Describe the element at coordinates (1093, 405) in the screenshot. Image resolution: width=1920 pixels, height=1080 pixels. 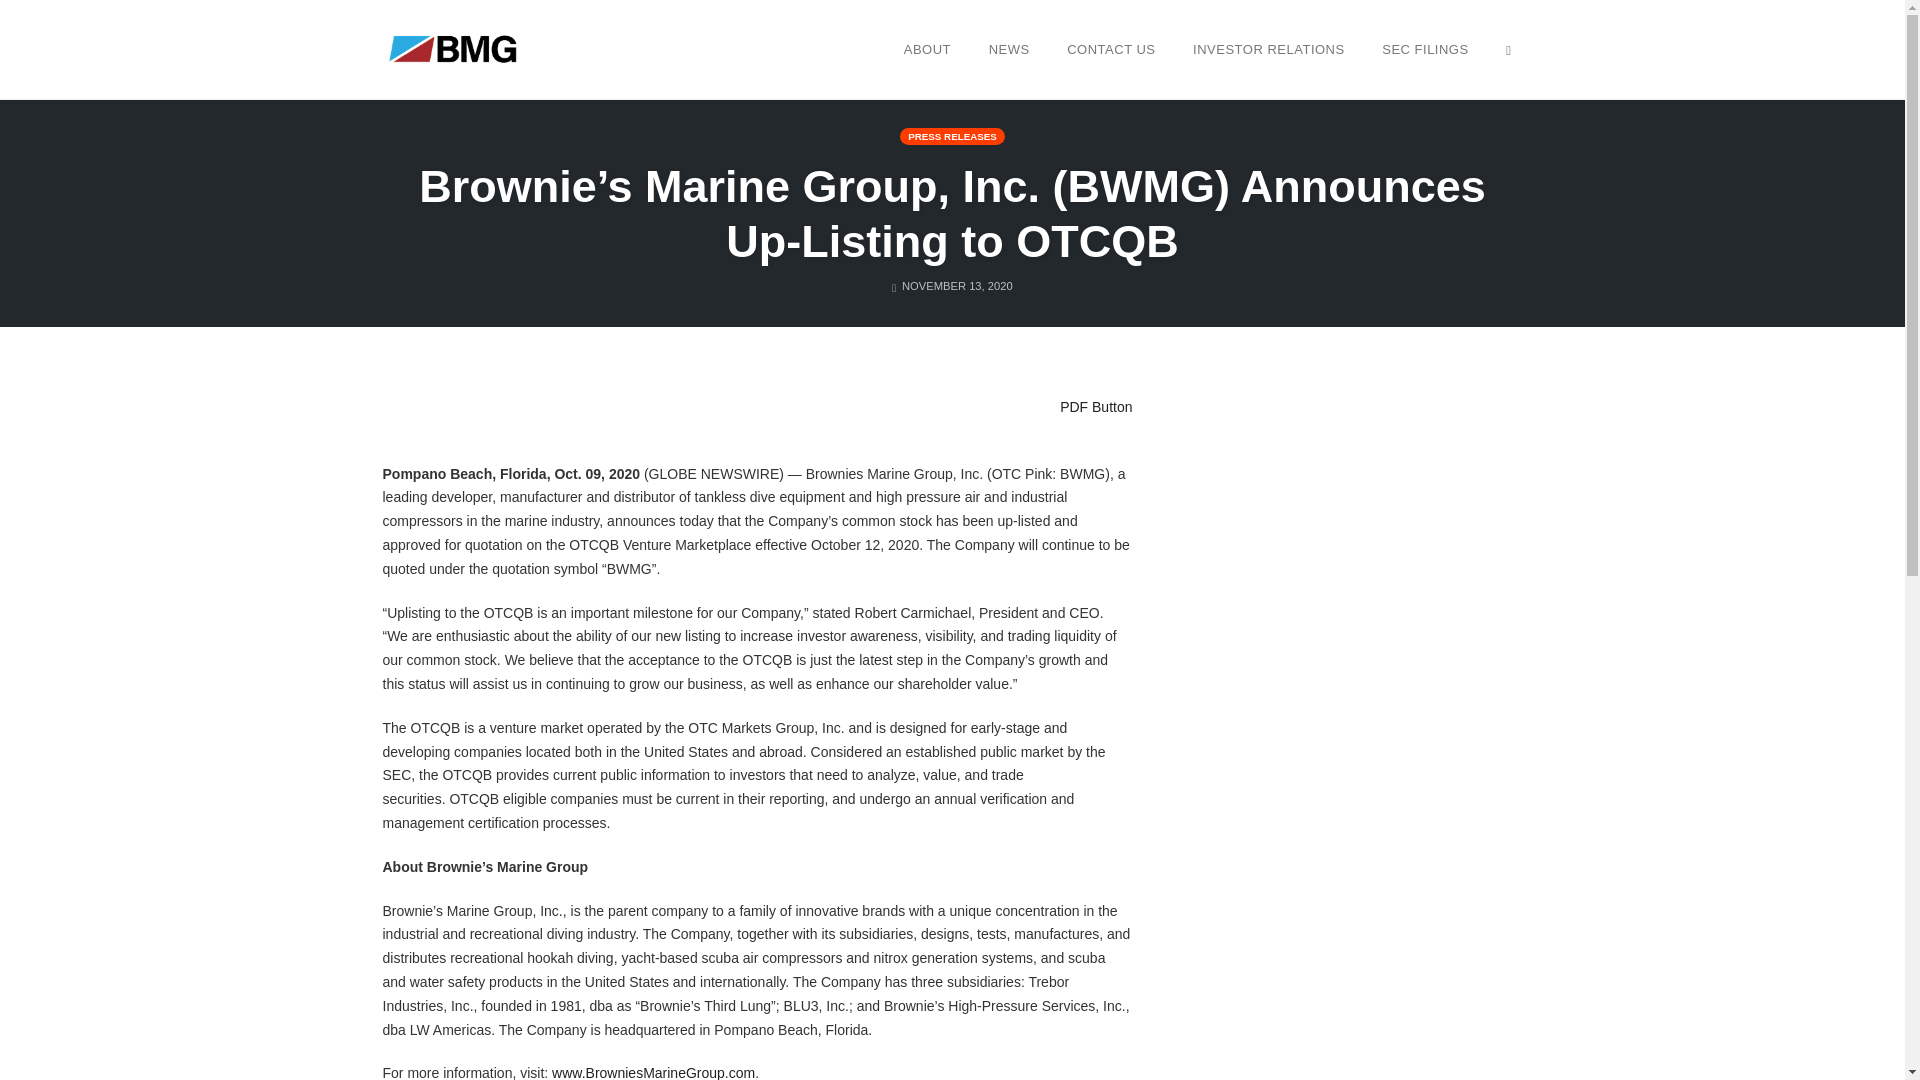
I see `PDF Button` at that location.